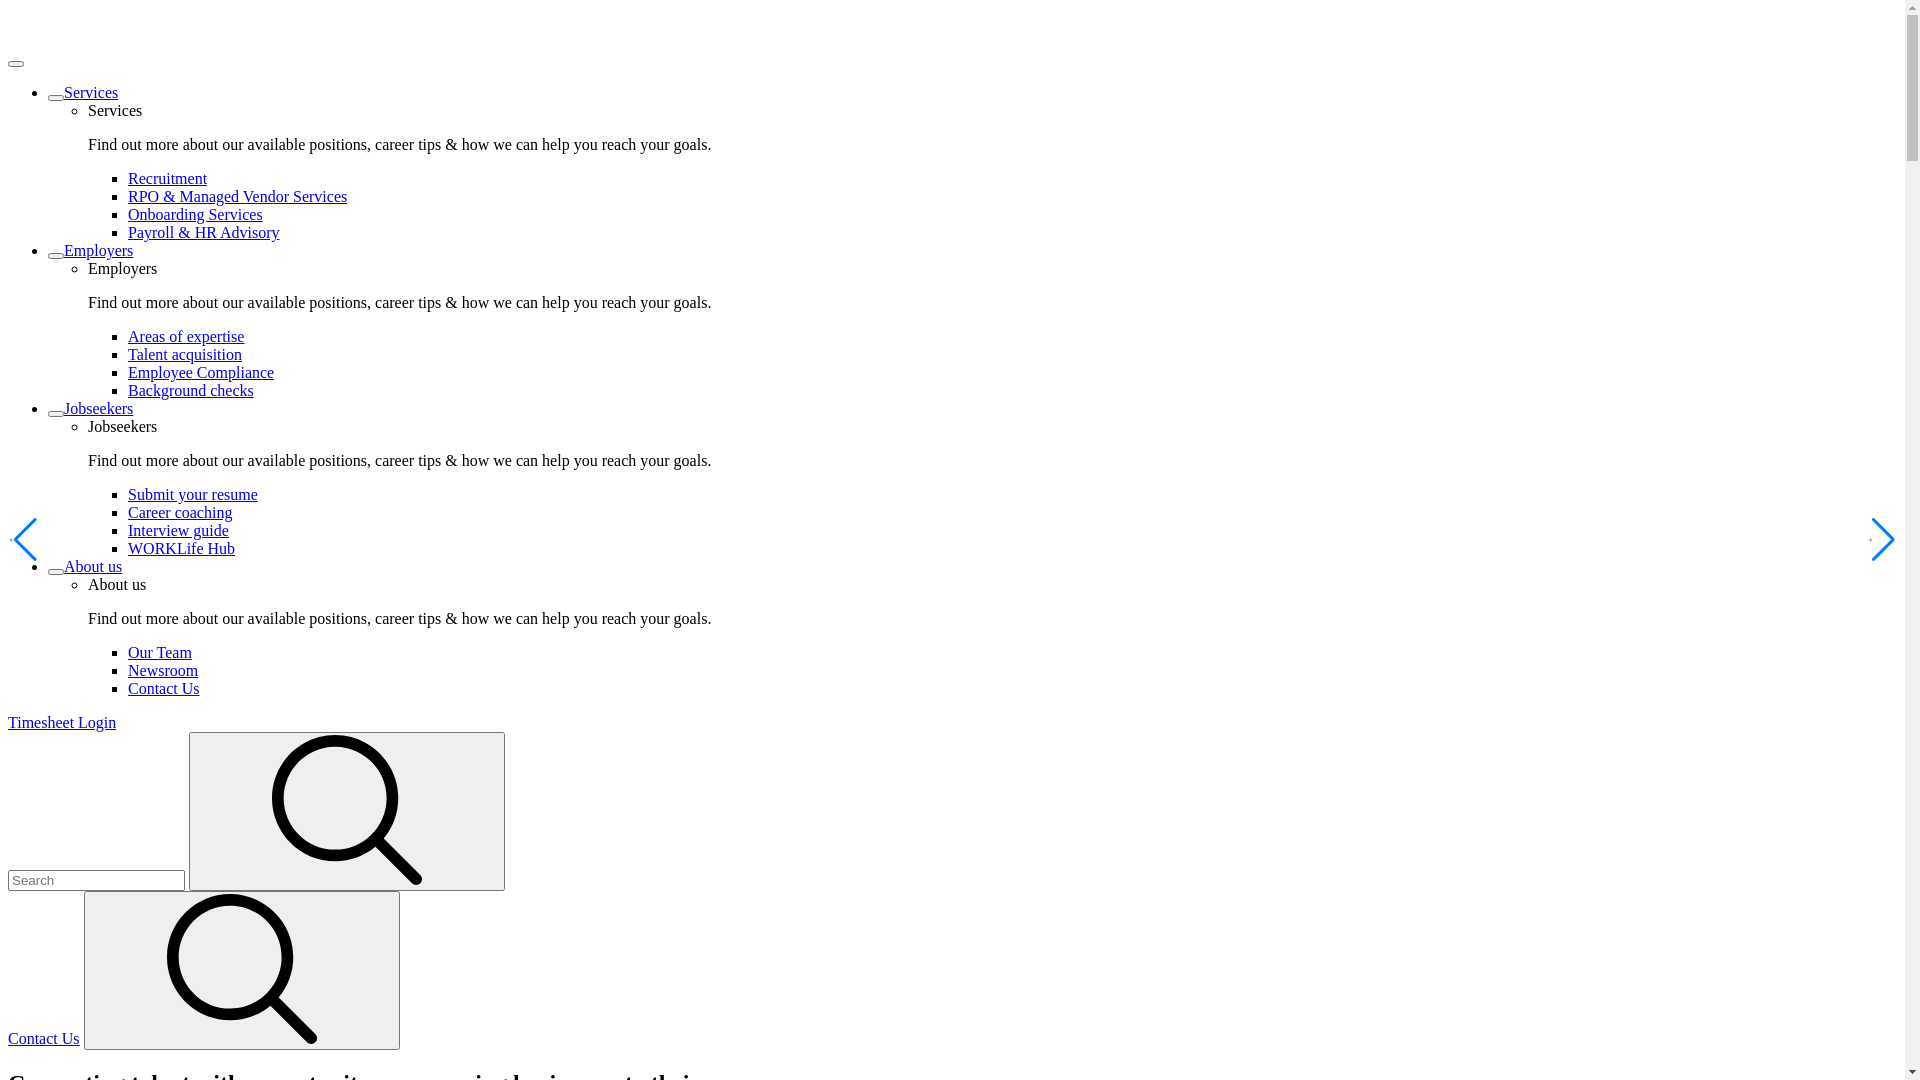 The image size is (1920, 1080). What do you see at coordinates (193, 494) in the screenshot?
I see `Submit your resume` at bounding box center [193, 494].